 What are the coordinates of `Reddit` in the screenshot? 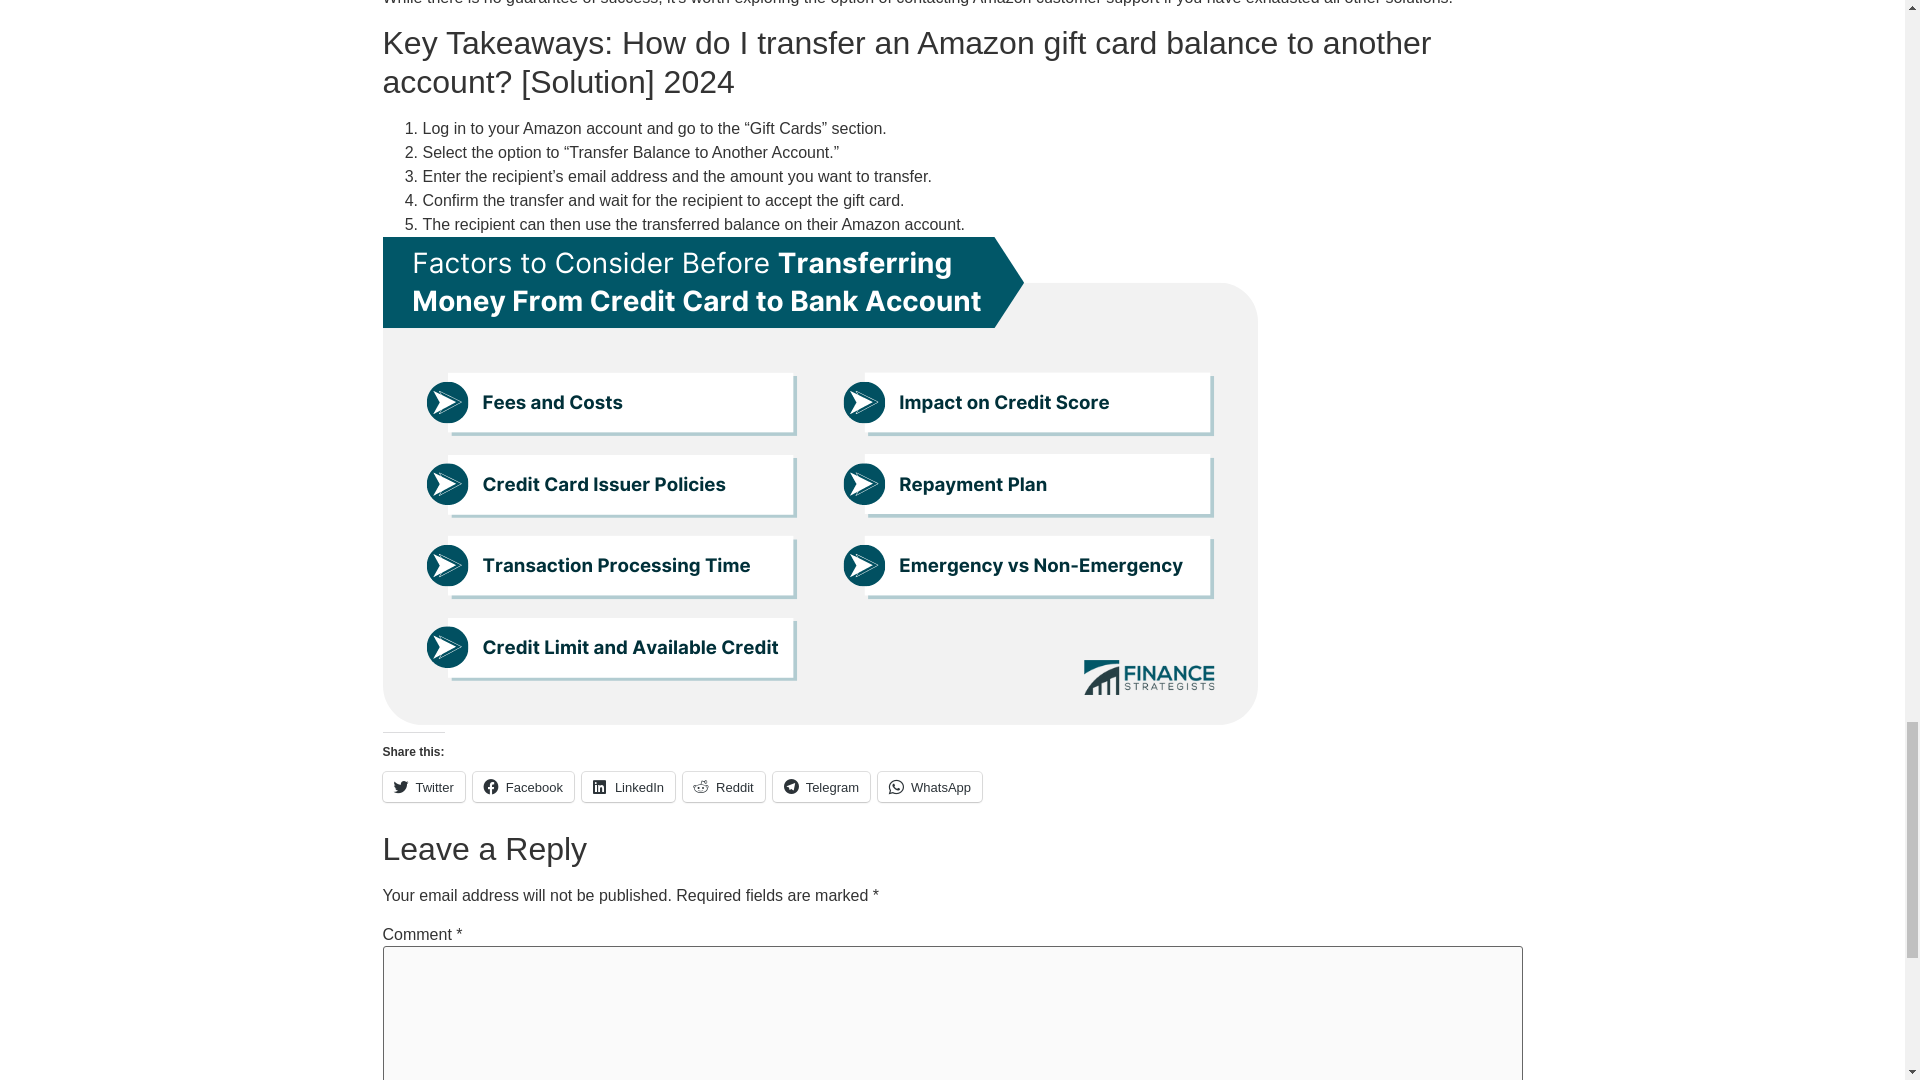 It's located at (724, 787).